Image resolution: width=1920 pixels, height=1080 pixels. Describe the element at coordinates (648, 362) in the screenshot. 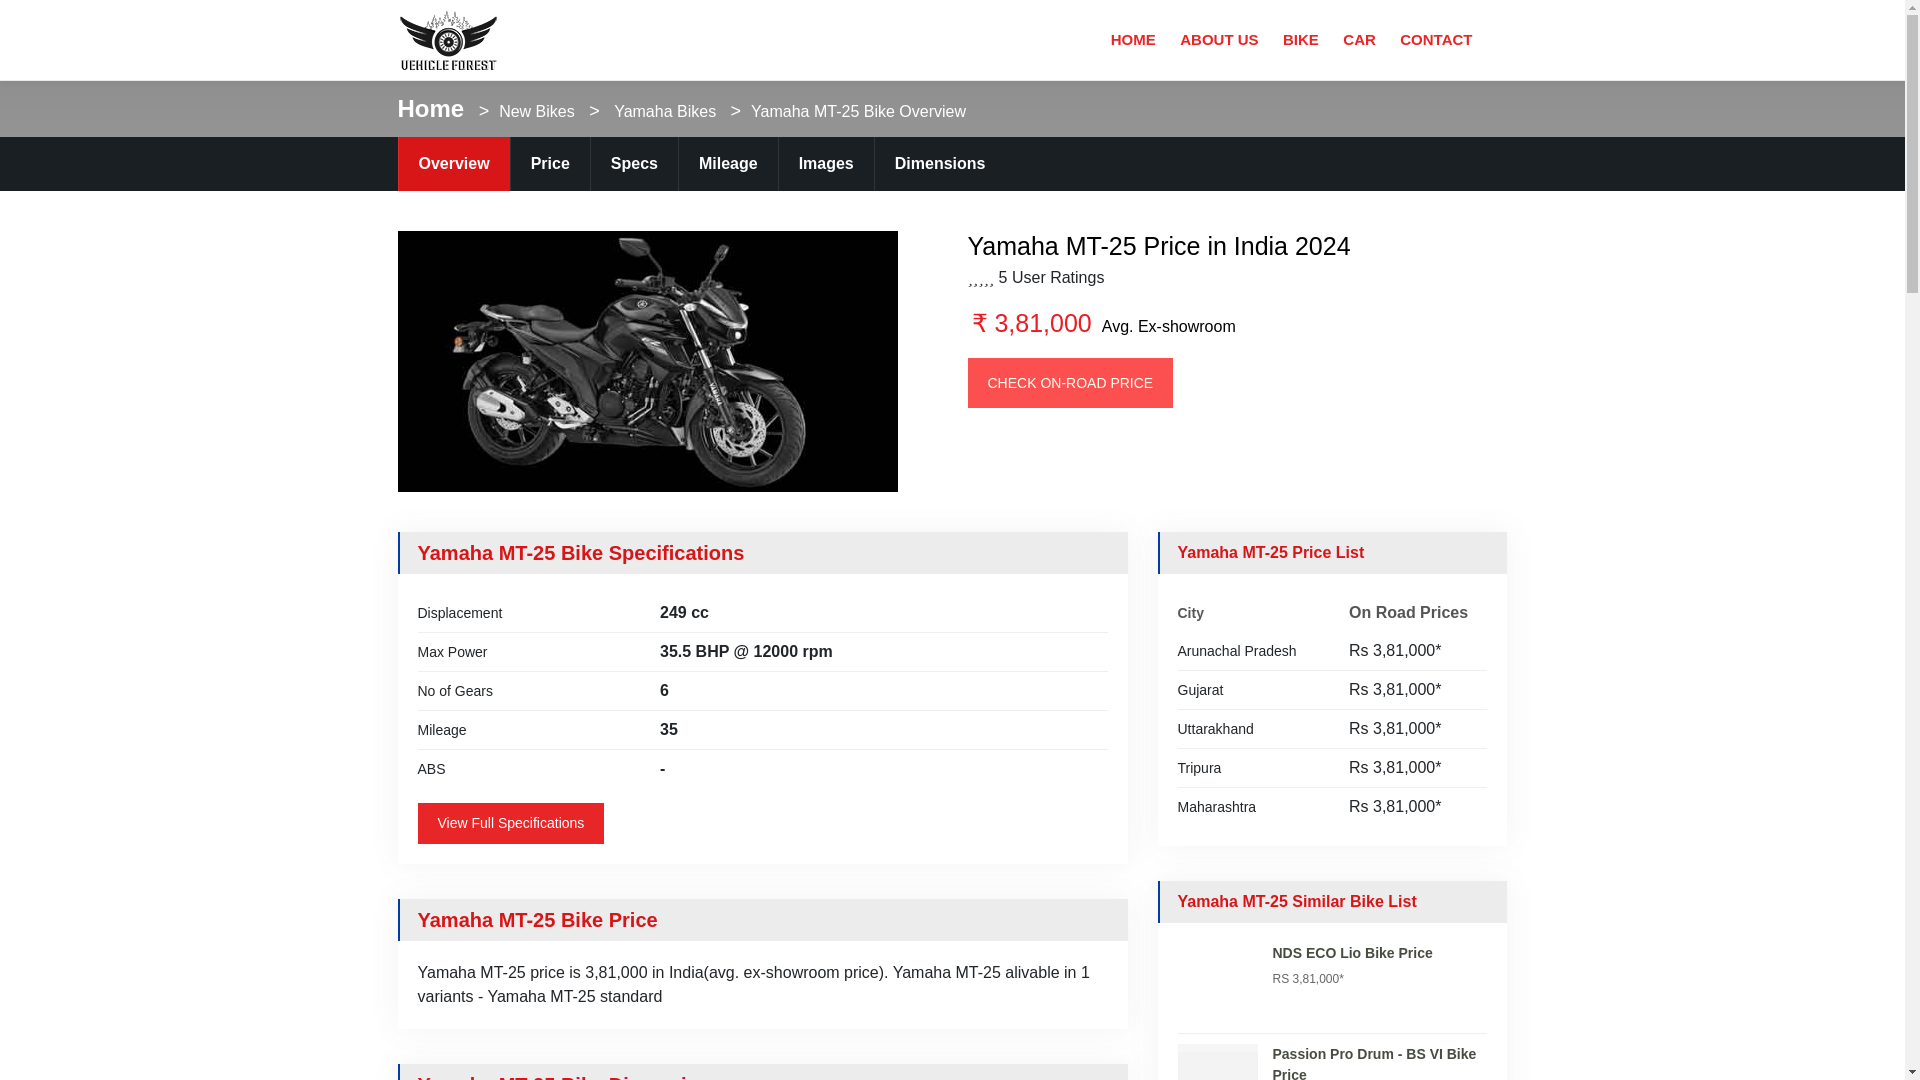

I see `MT-25` at that location.